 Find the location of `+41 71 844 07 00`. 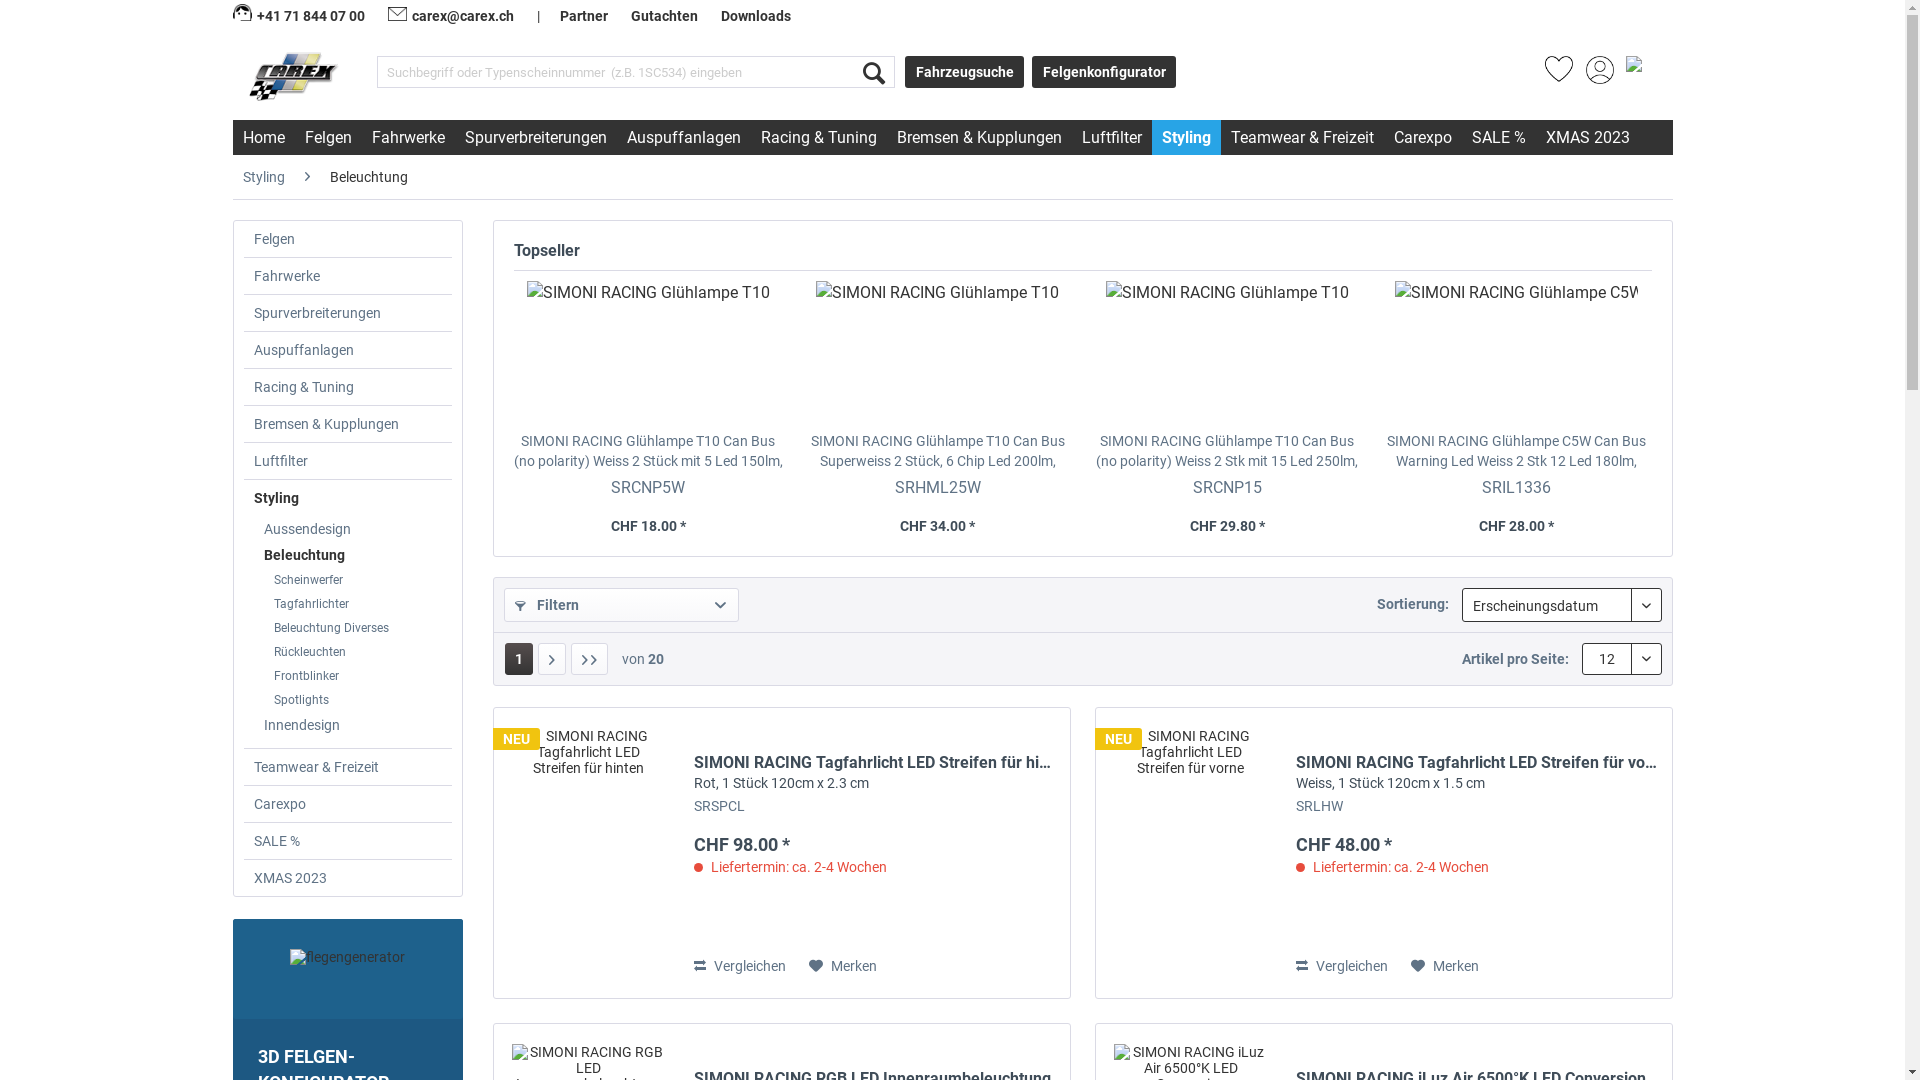

+41 71 844 07 00 is located at coordinates (300, 16).